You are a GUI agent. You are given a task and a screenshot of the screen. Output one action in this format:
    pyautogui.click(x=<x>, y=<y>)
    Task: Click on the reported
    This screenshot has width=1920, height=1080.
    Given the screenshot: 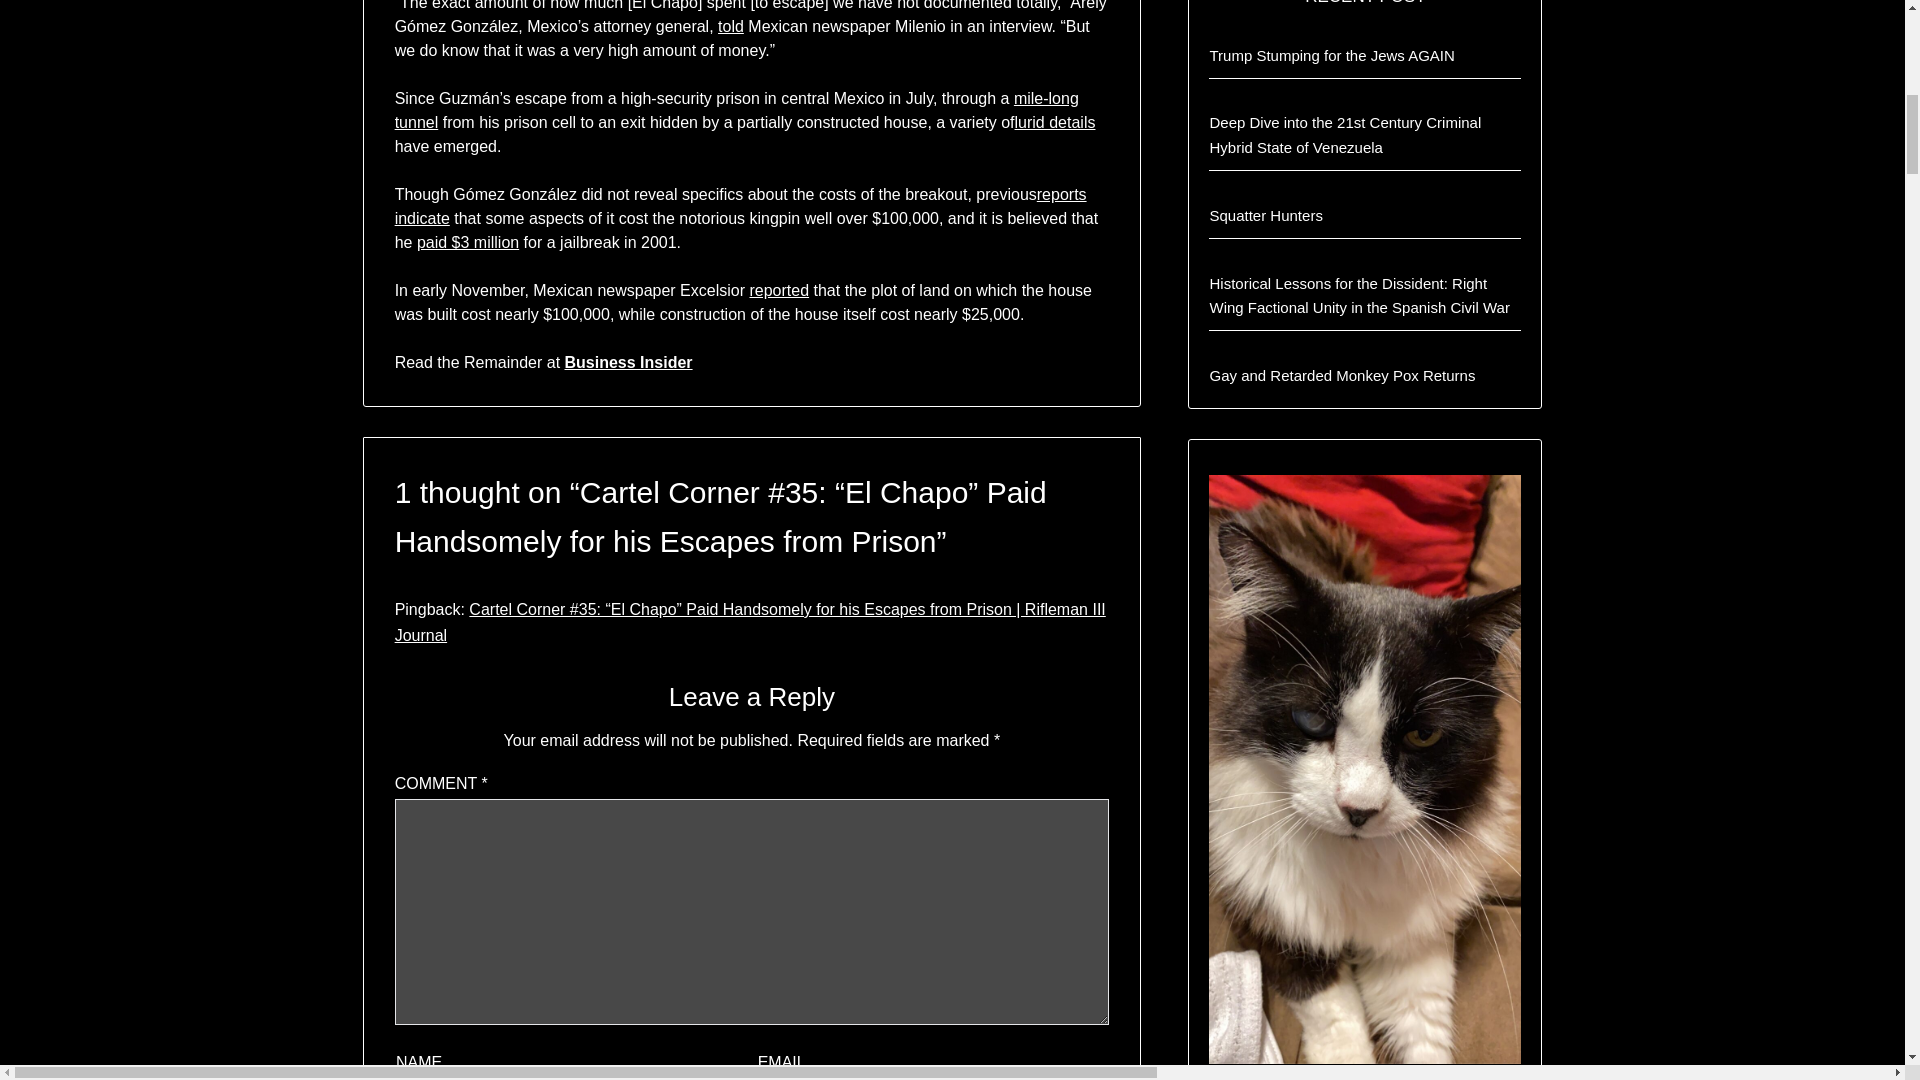 What is the action you would take?
    pyautogui.click(x=778, y=290)
    